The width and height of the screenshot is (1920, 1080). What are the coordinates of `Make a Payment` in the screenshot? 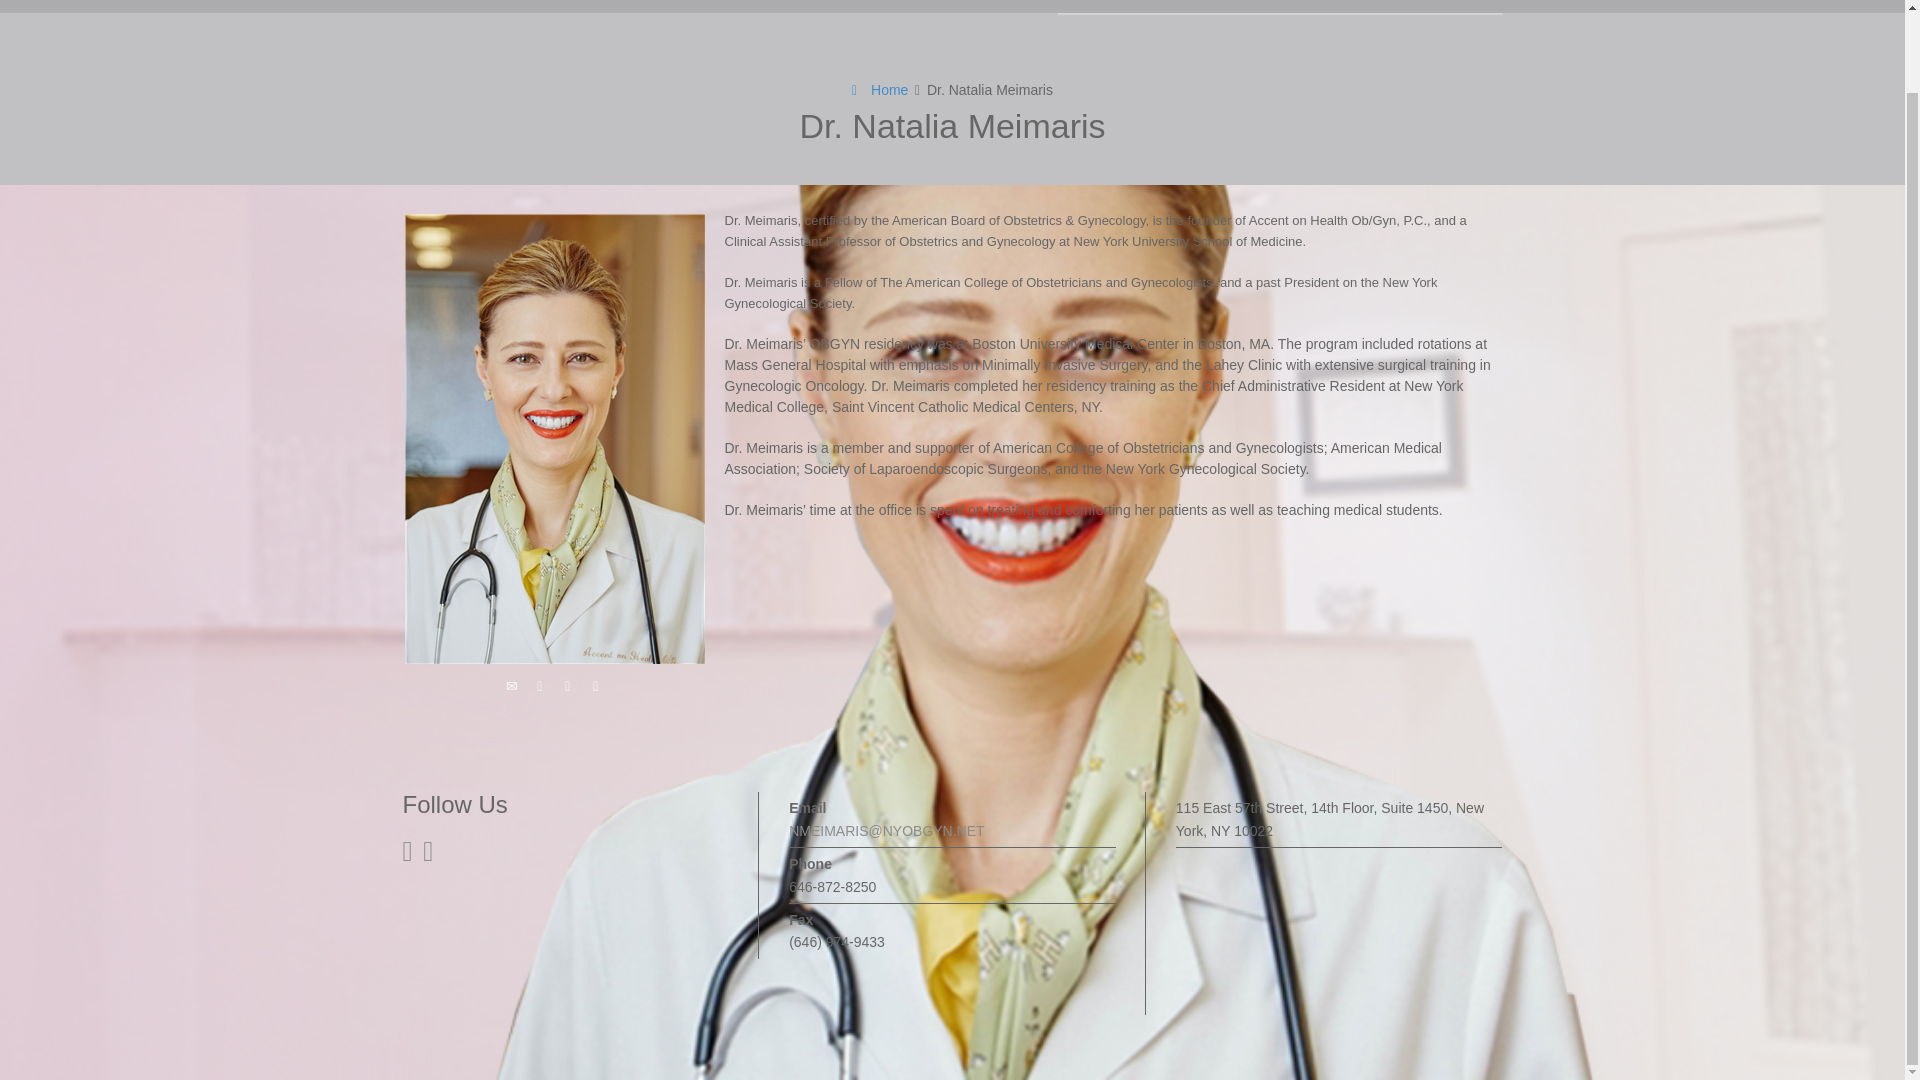 It's located at (1438, 6).